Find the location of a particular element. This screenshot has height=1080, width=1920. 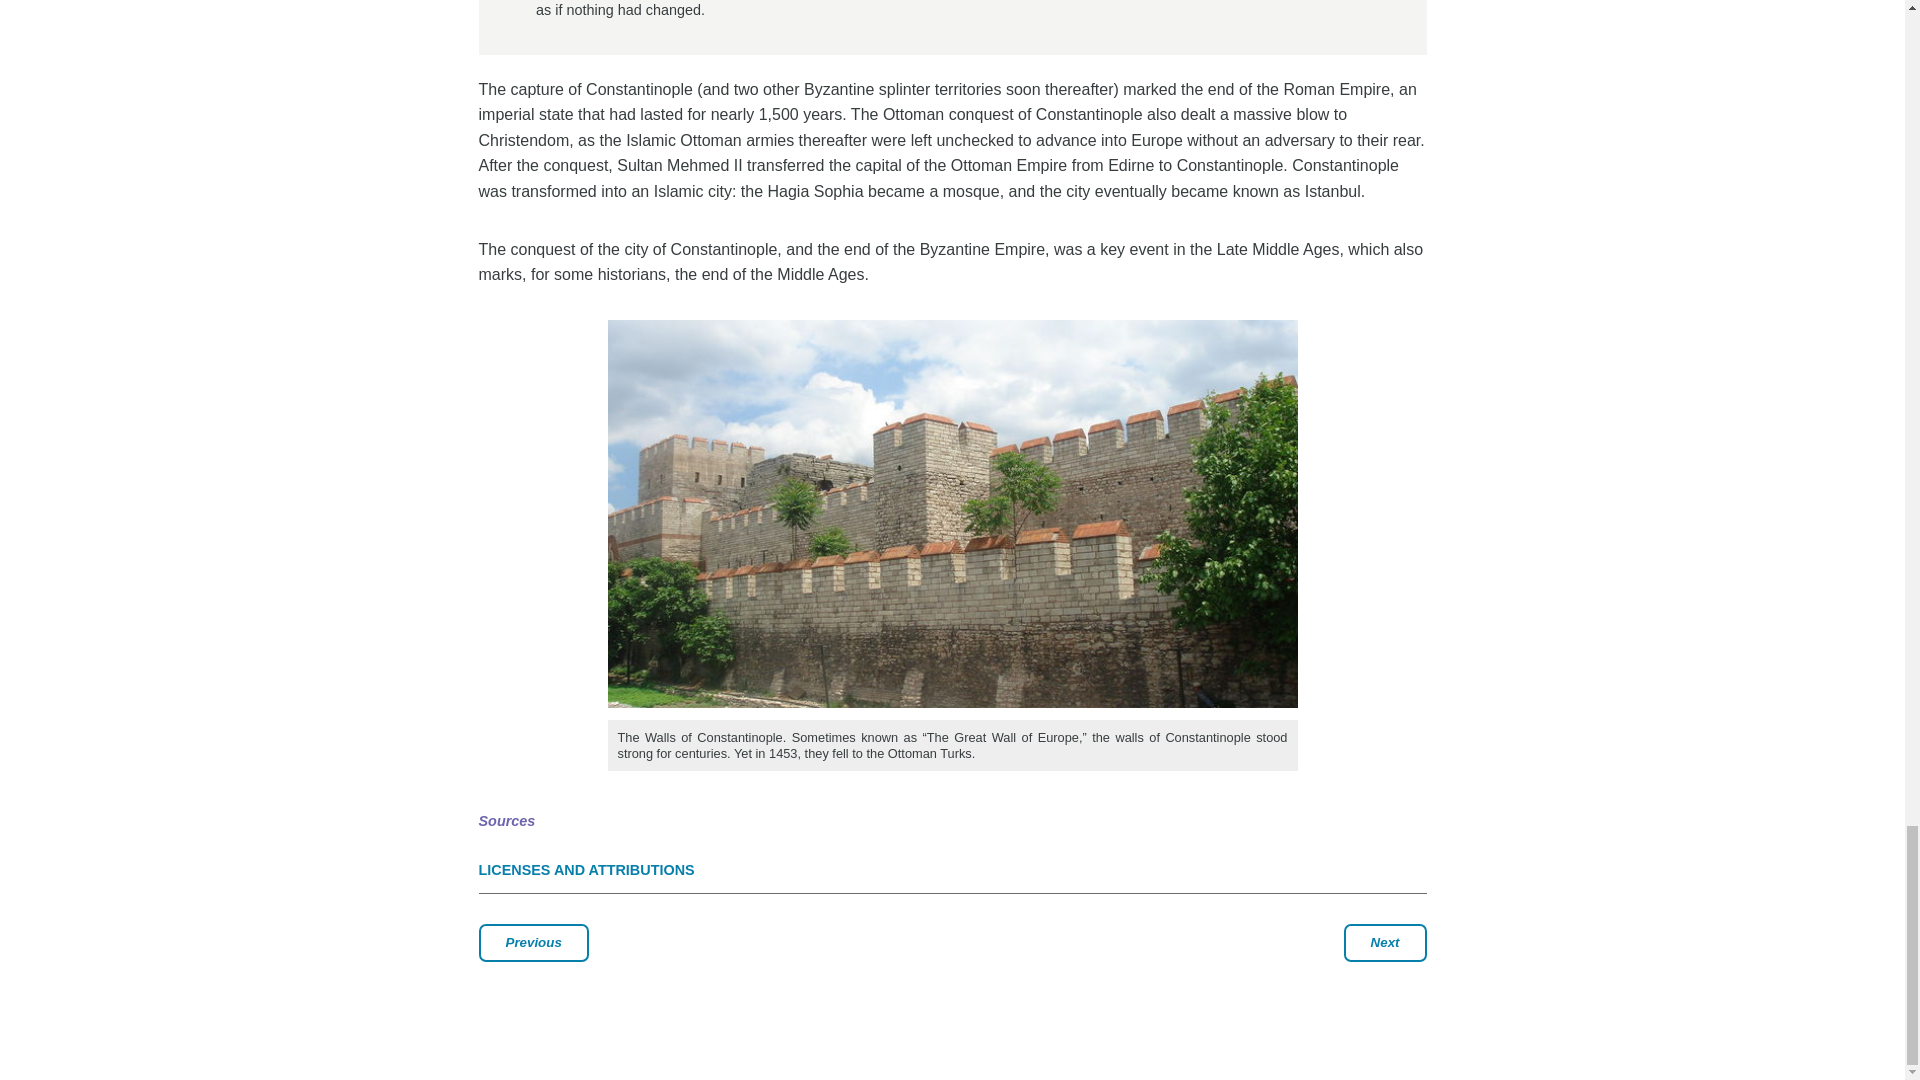

Previous is located at coordinates (532, 943).